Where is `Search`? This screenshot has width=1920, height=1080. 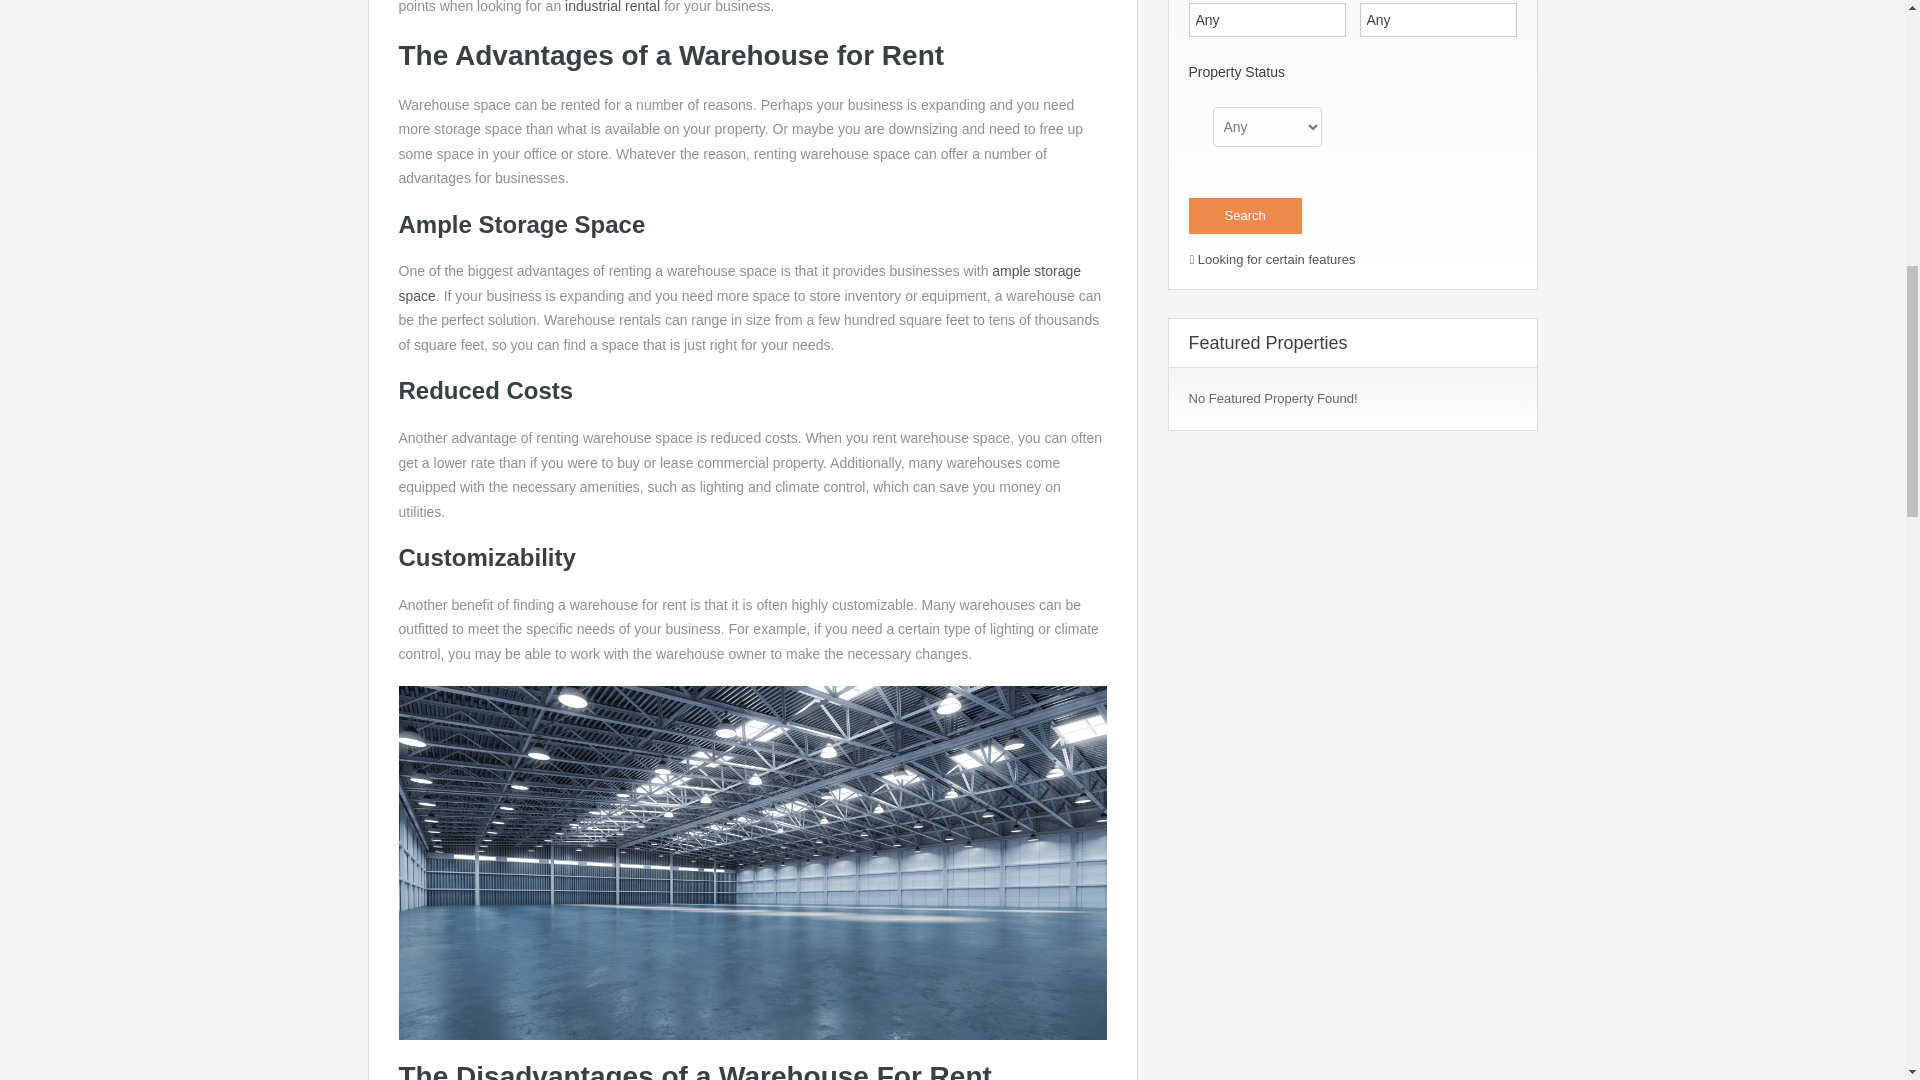
Search is located at coordinates (1244, 216).